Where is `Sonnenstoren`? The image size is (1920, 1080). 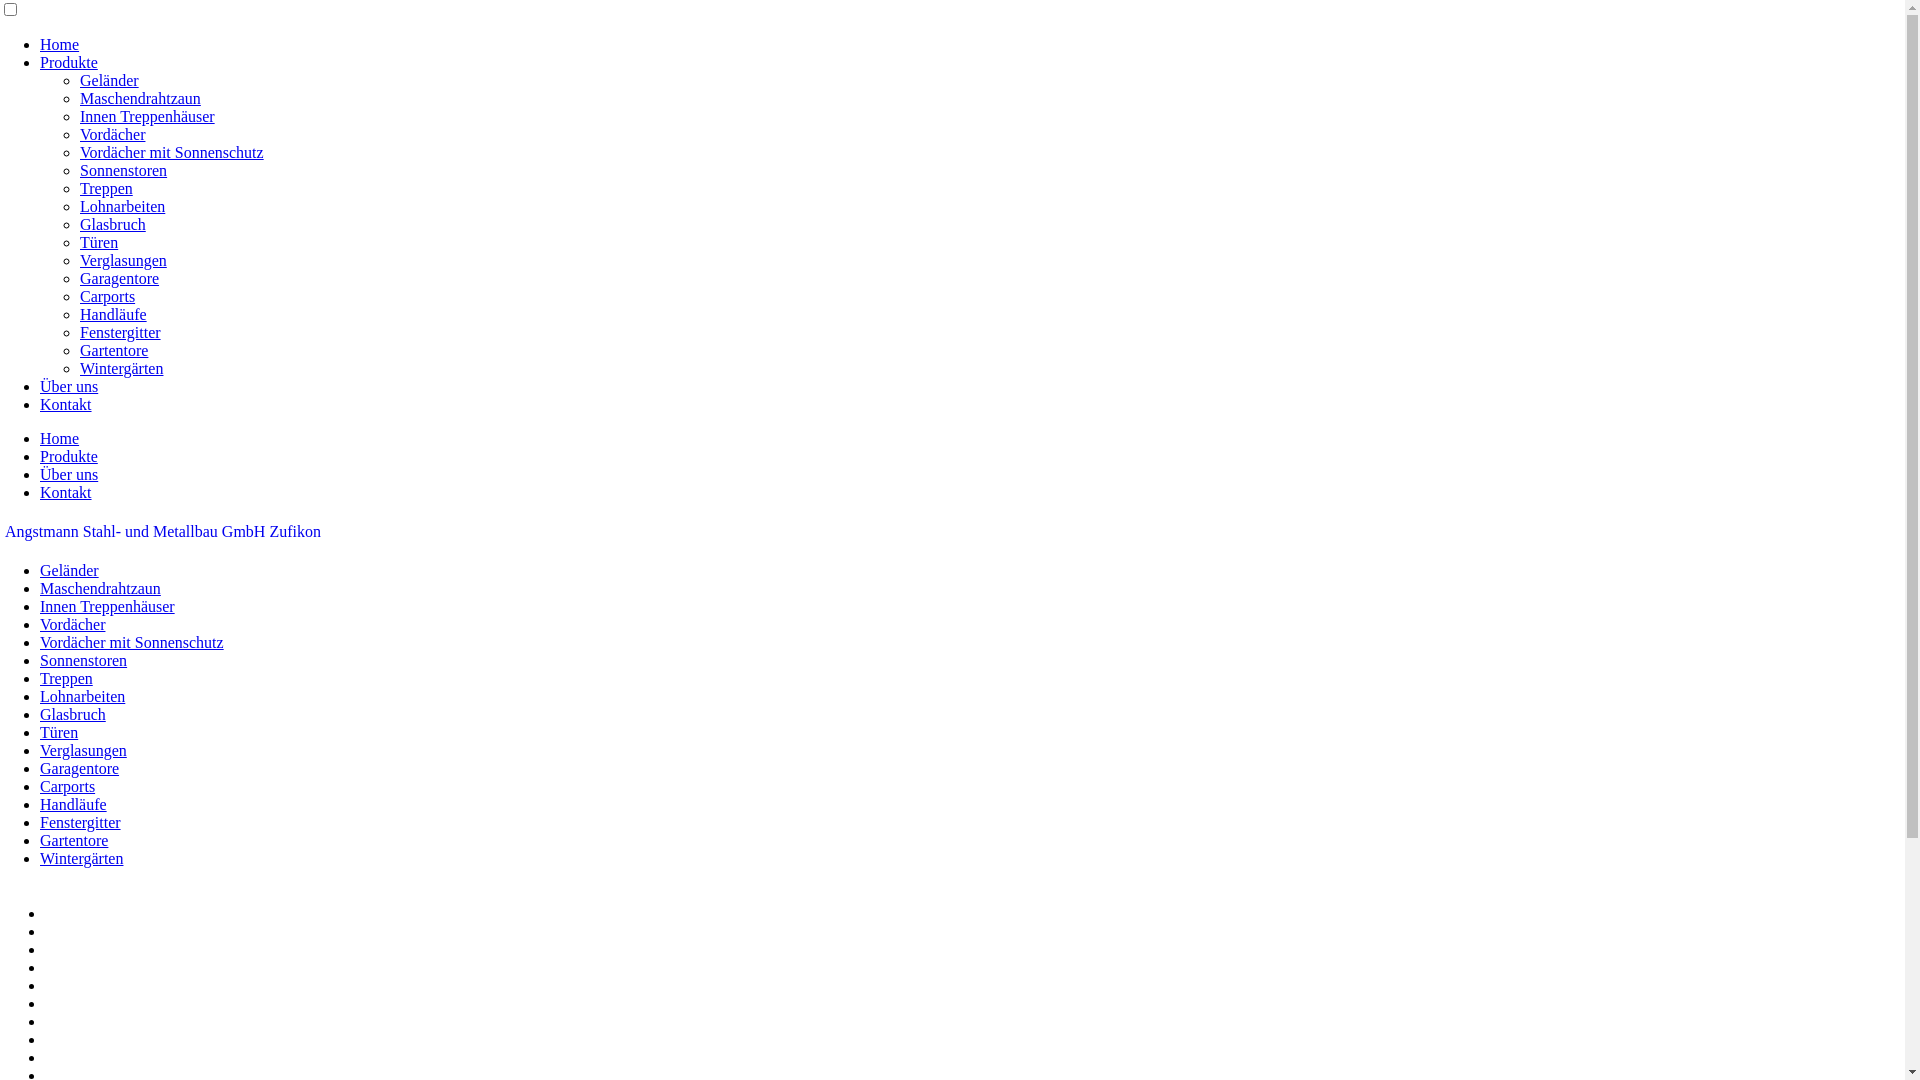
Sonnenstoren is located at coordinates (84, 660).